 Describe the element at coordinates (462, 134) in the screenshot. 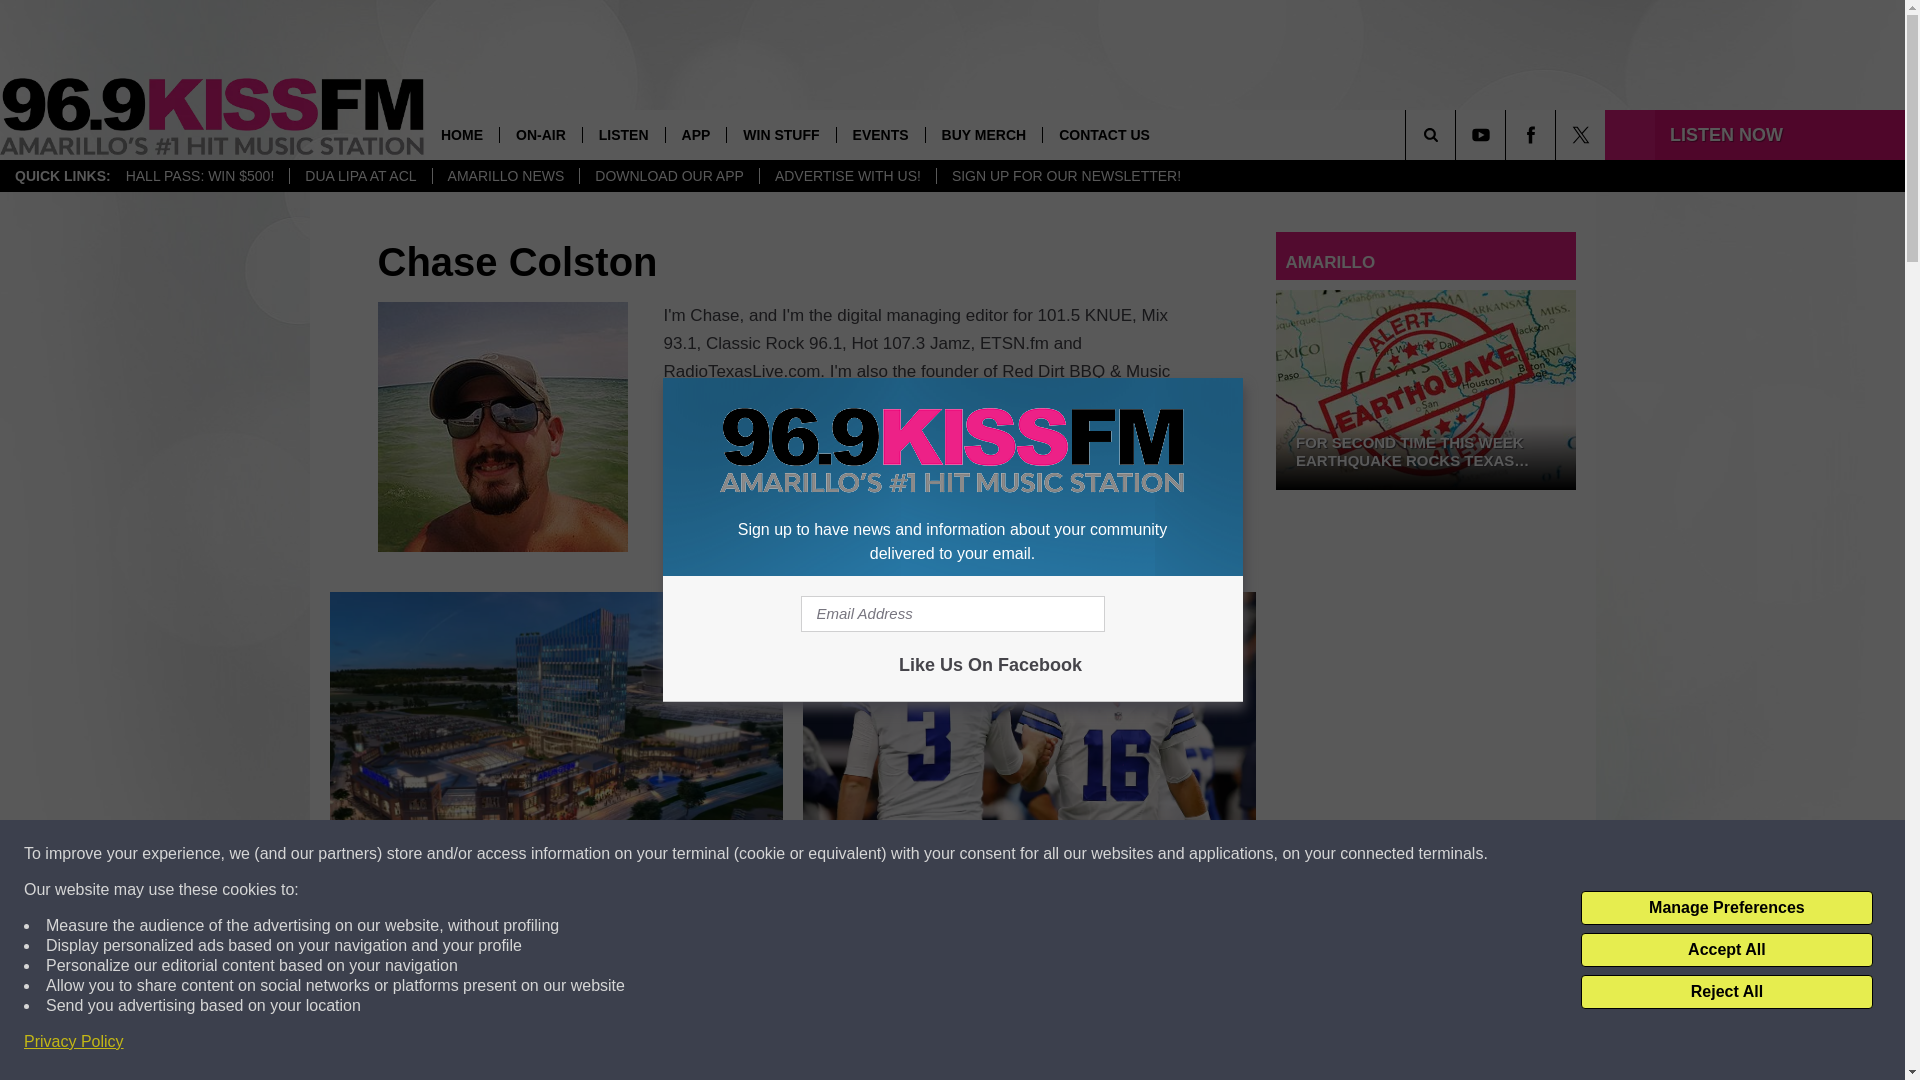

I see `HOME` at that location.